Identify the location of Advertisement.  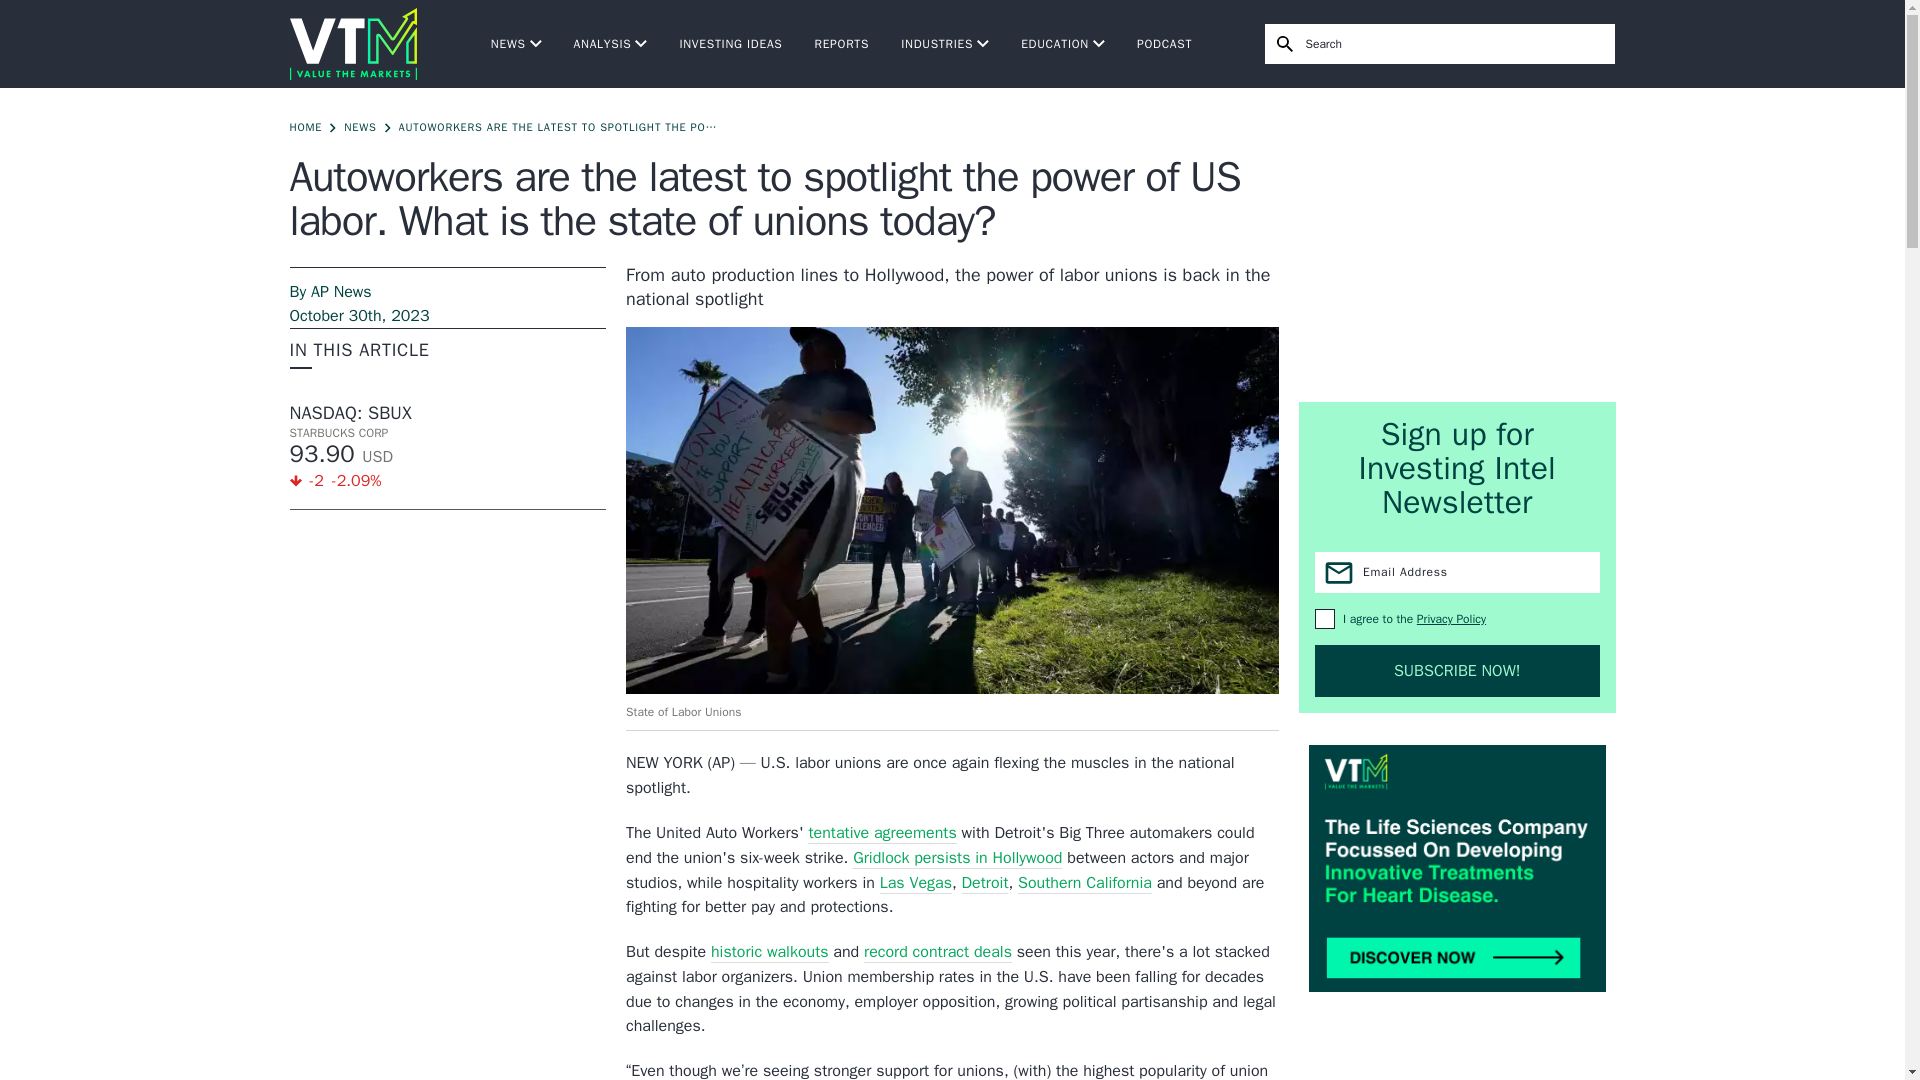
(1458, 244).